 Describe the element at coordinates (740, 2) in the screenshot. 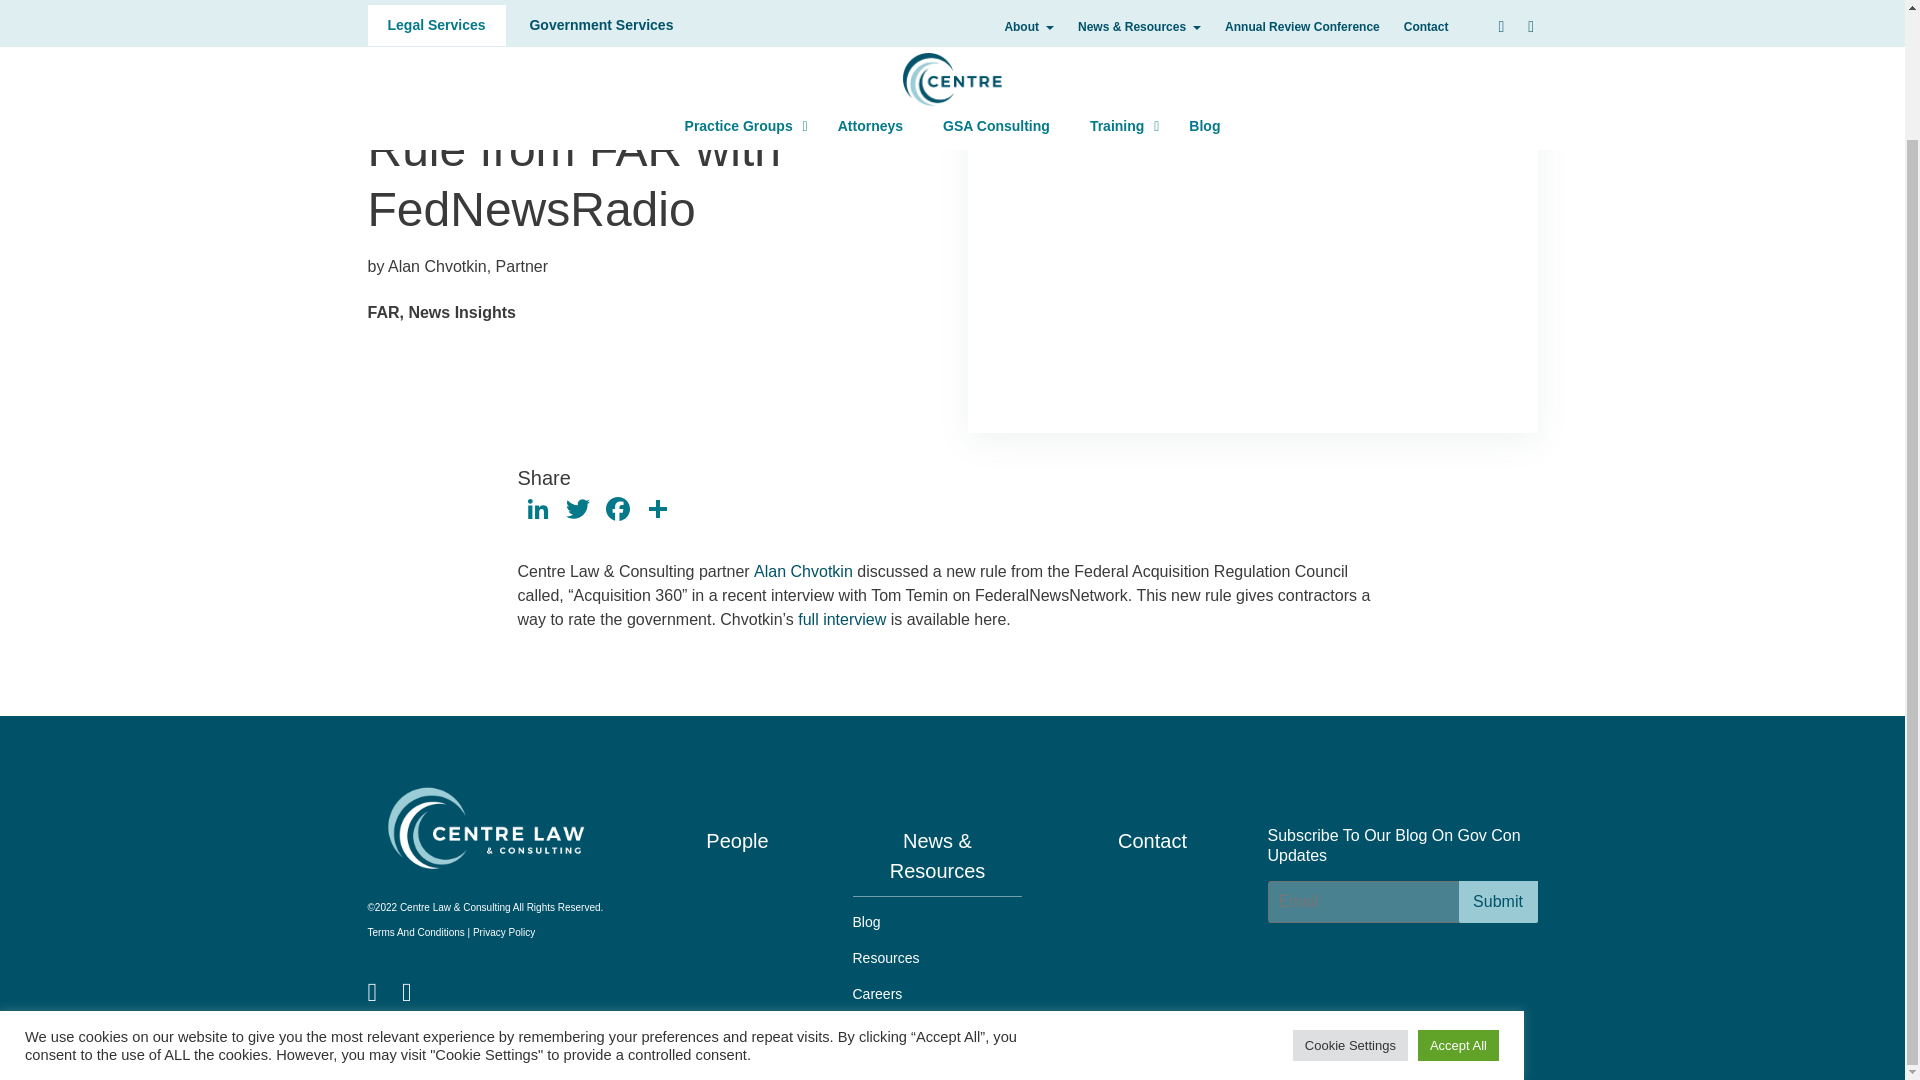

I see `Practice Groups` at that location.